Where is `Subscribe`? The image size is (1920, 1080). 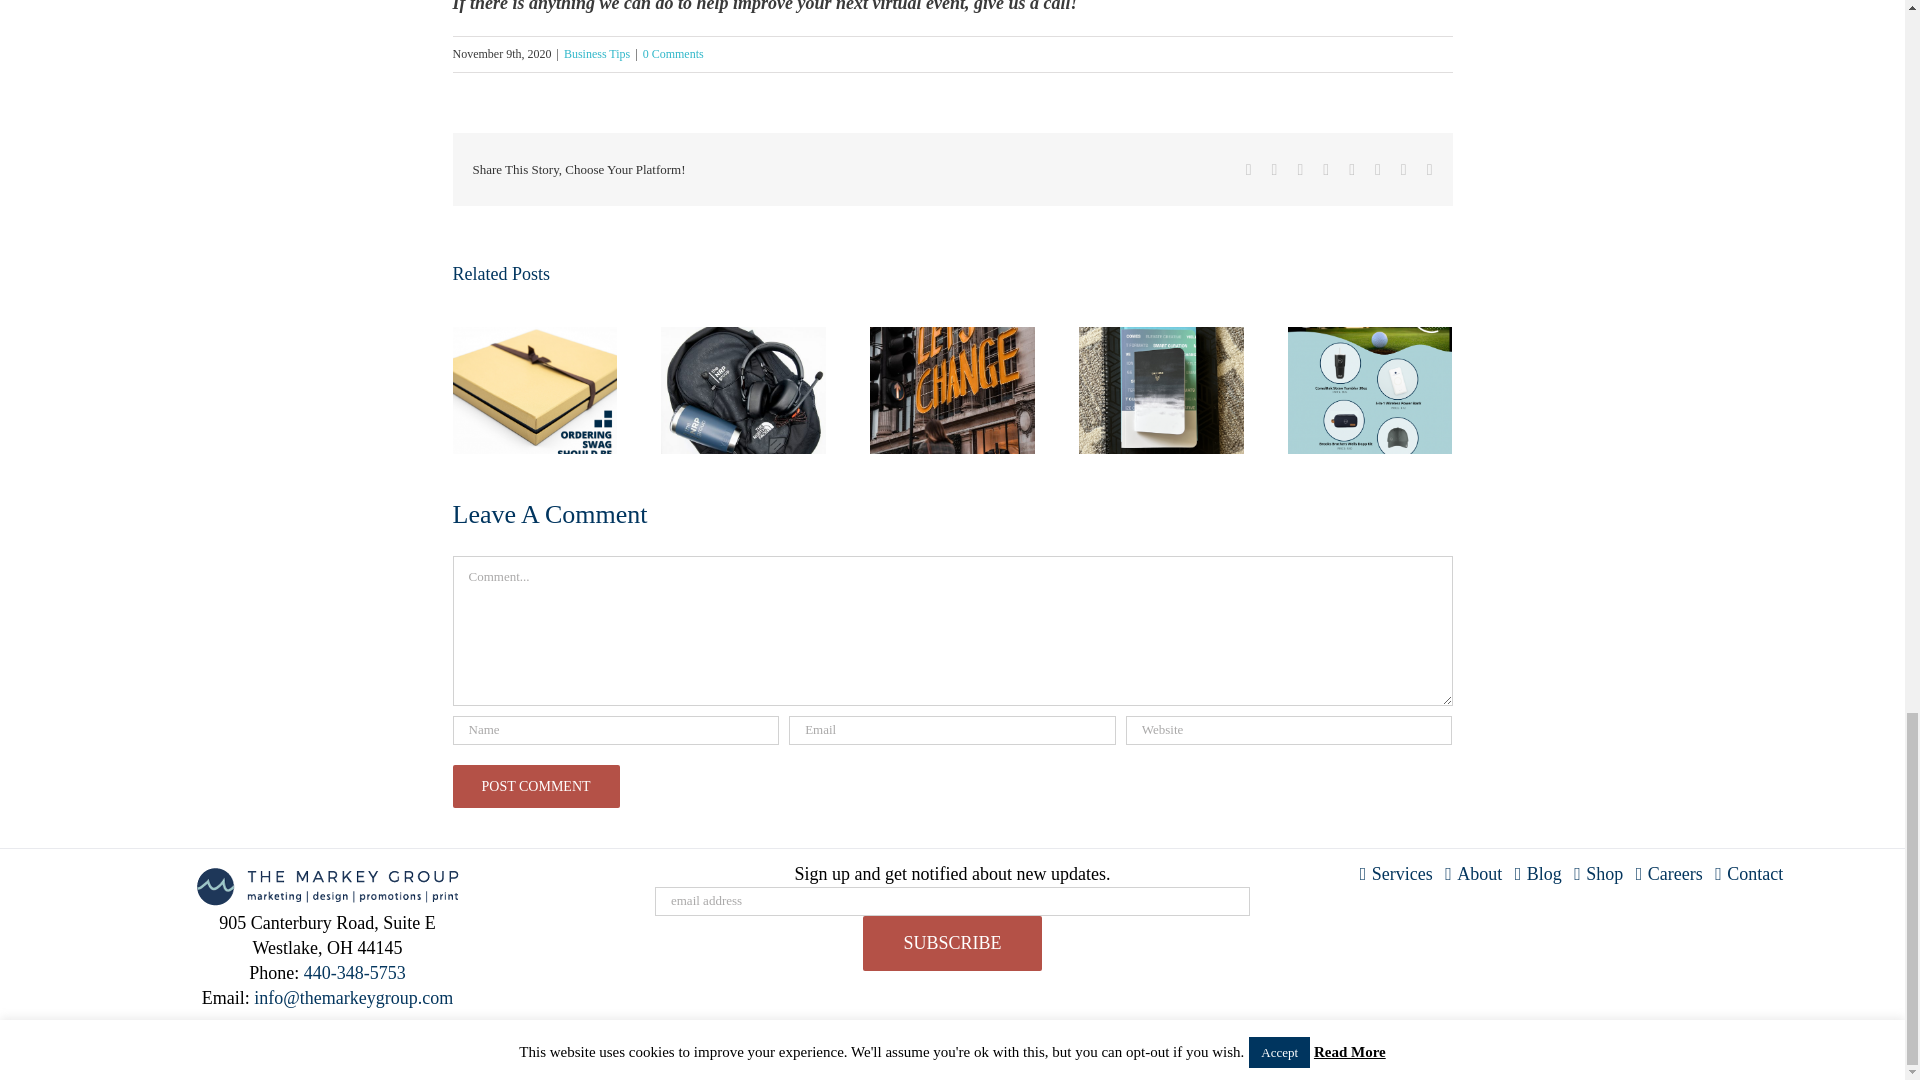
Subscribe is located at coordinates (951, 942).